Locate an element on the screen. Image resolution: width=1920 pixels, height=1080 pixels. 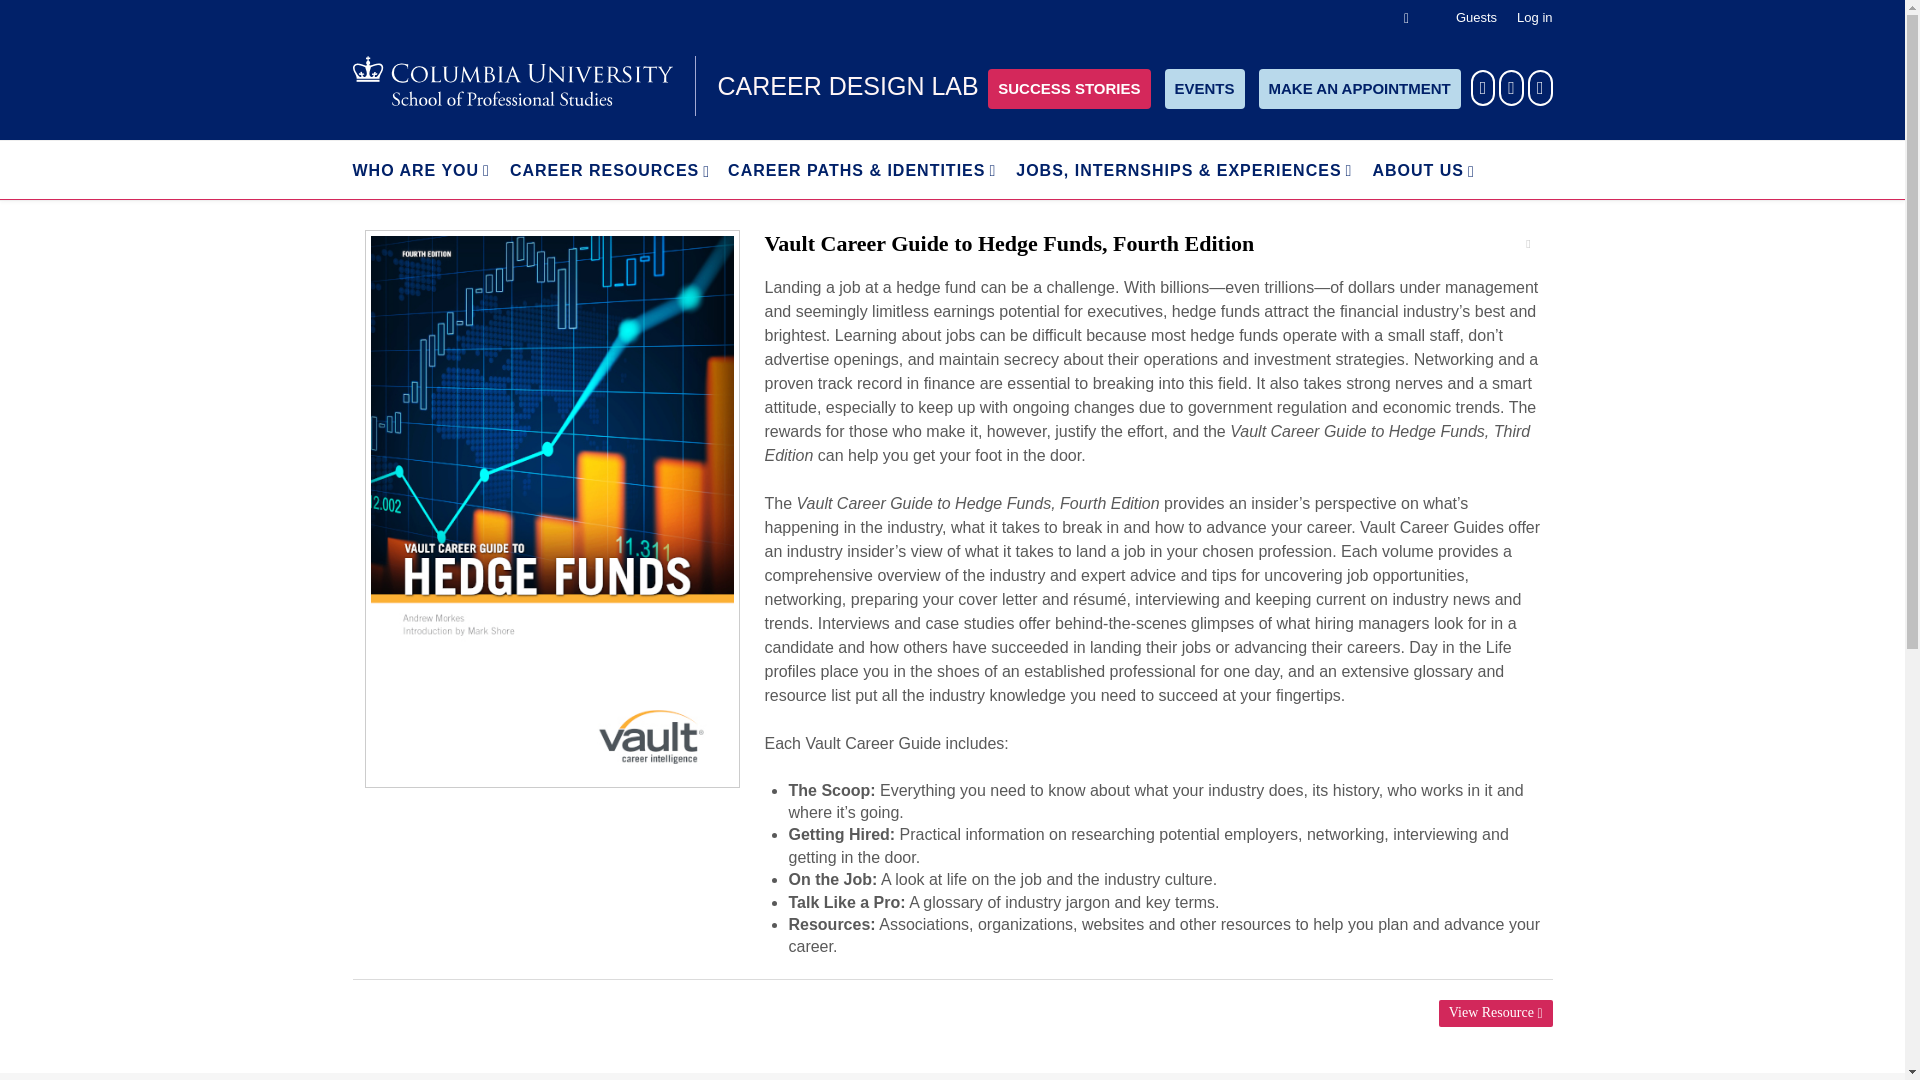
MAKE AN APPOINTMENT is located at coordinates (1360, 89).